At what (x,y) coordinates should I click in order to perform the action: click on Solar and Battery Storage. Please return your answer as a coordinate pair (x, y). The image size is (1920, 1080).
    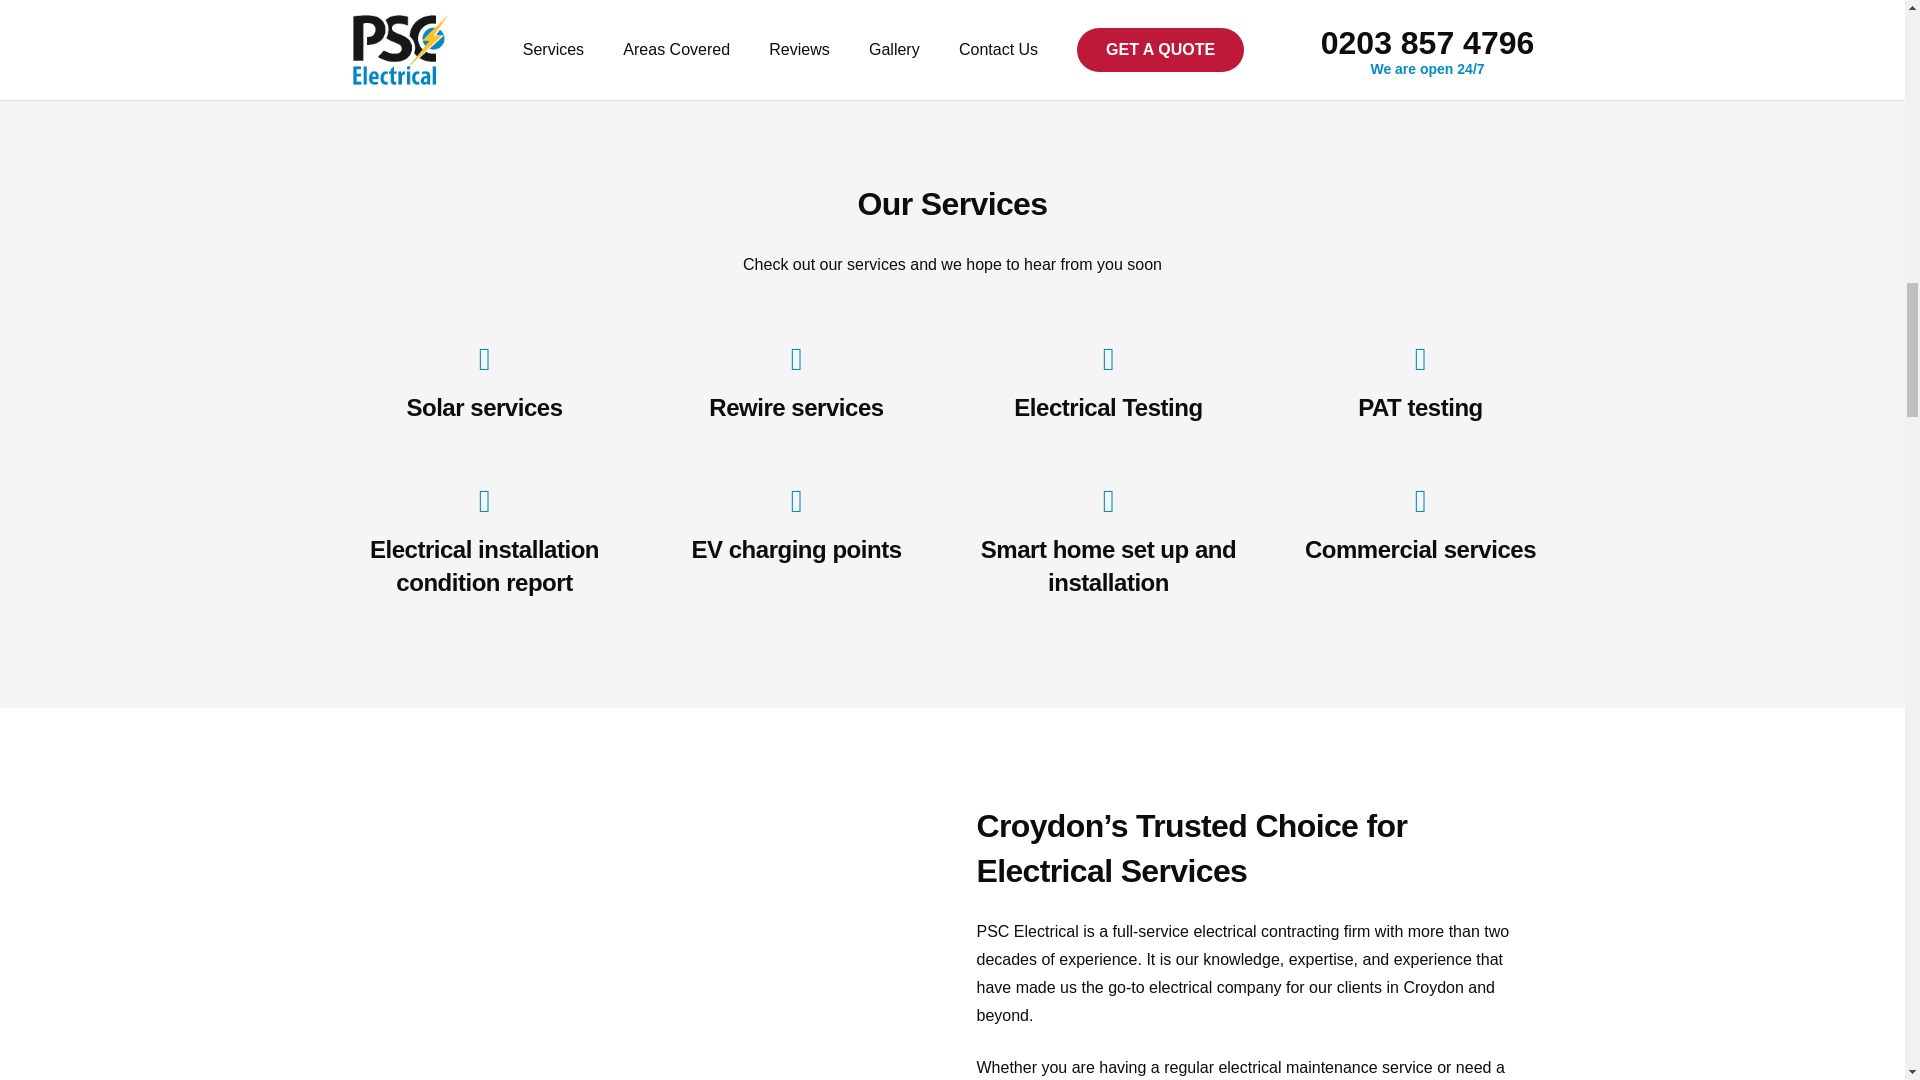
    Looking at the image, I should click on (484, 408).